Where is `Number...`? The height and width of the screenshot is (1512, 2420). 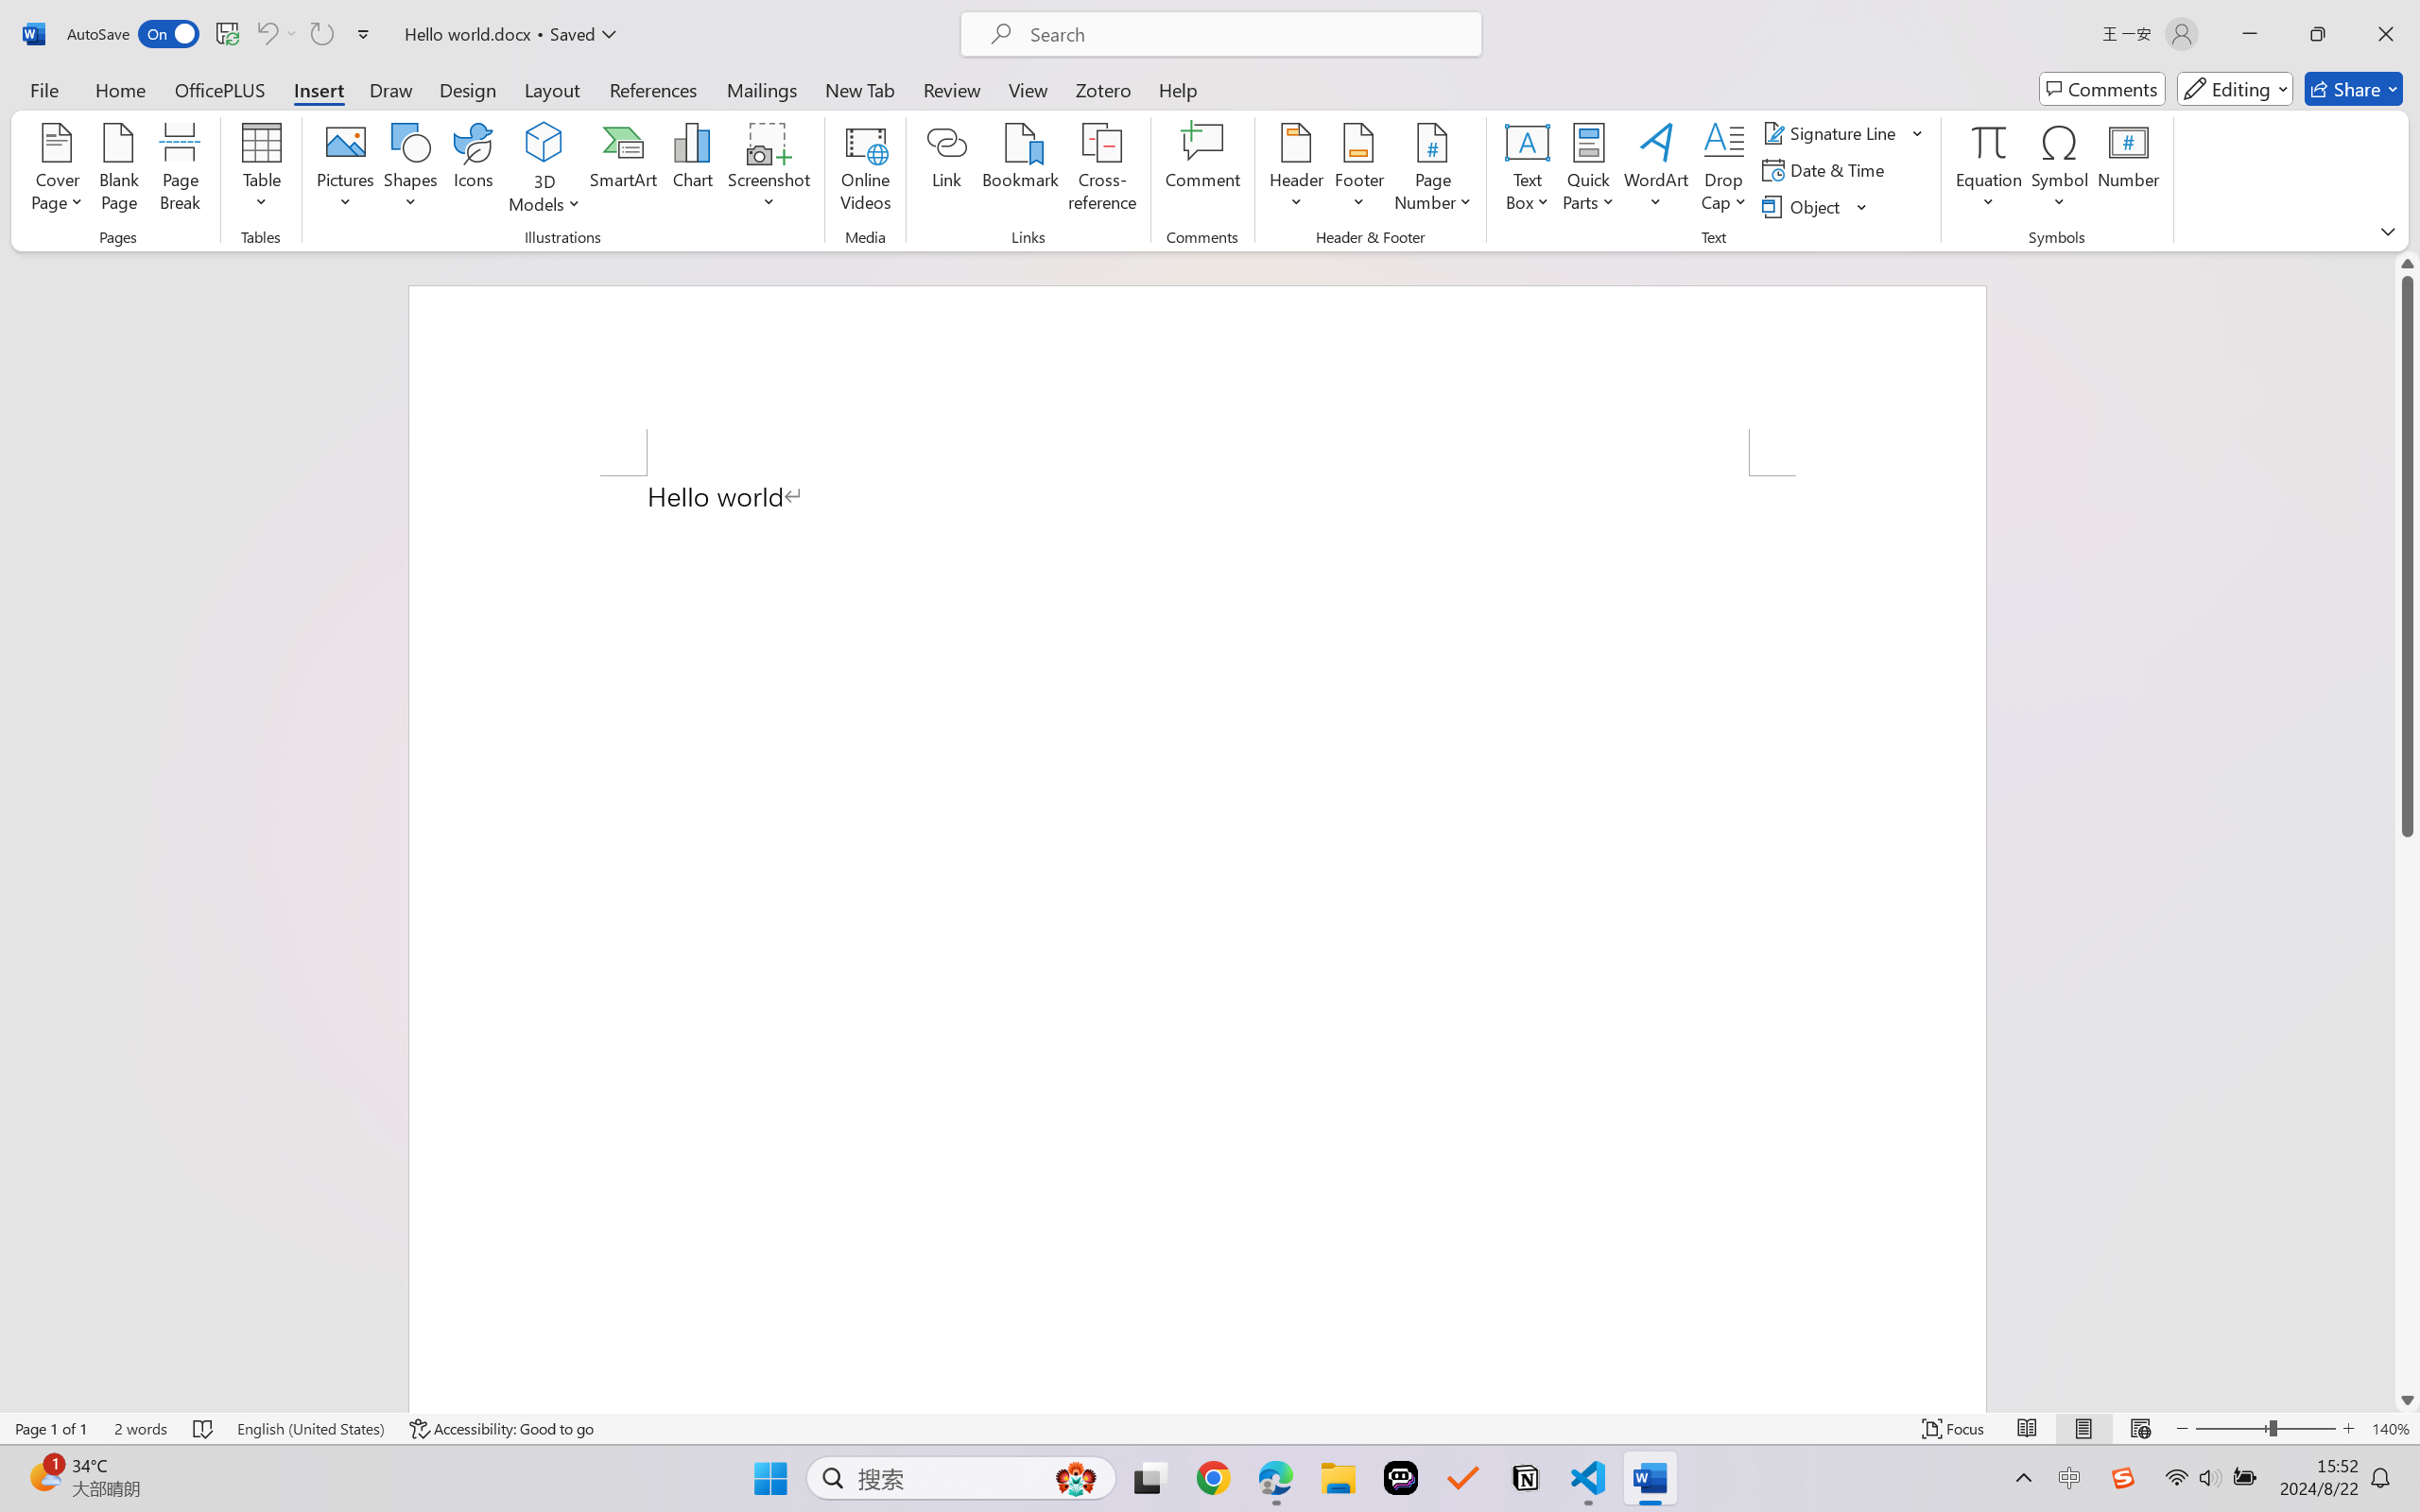 Number... is located at coordinates (2129, 170).